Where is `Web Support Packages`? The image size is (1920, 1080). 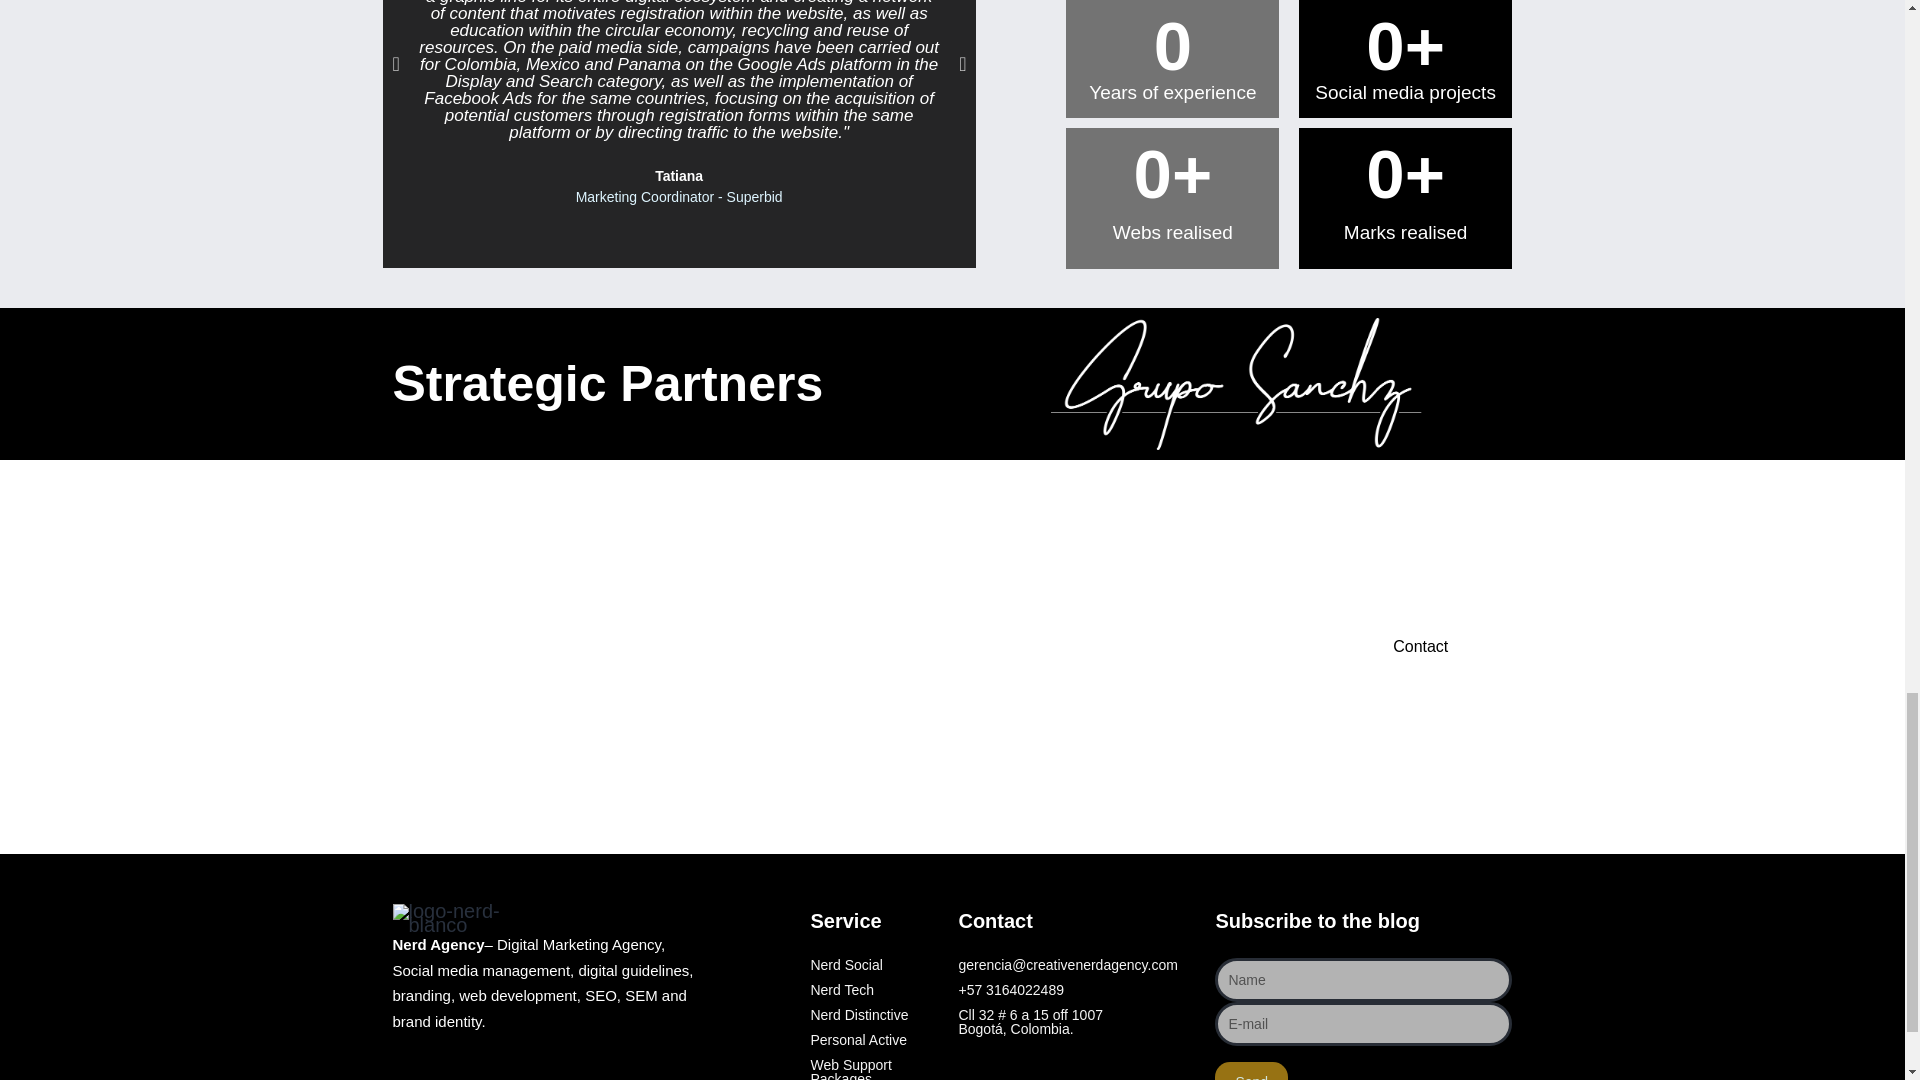
Web Support Packages is located at coordinates (874, 1069).